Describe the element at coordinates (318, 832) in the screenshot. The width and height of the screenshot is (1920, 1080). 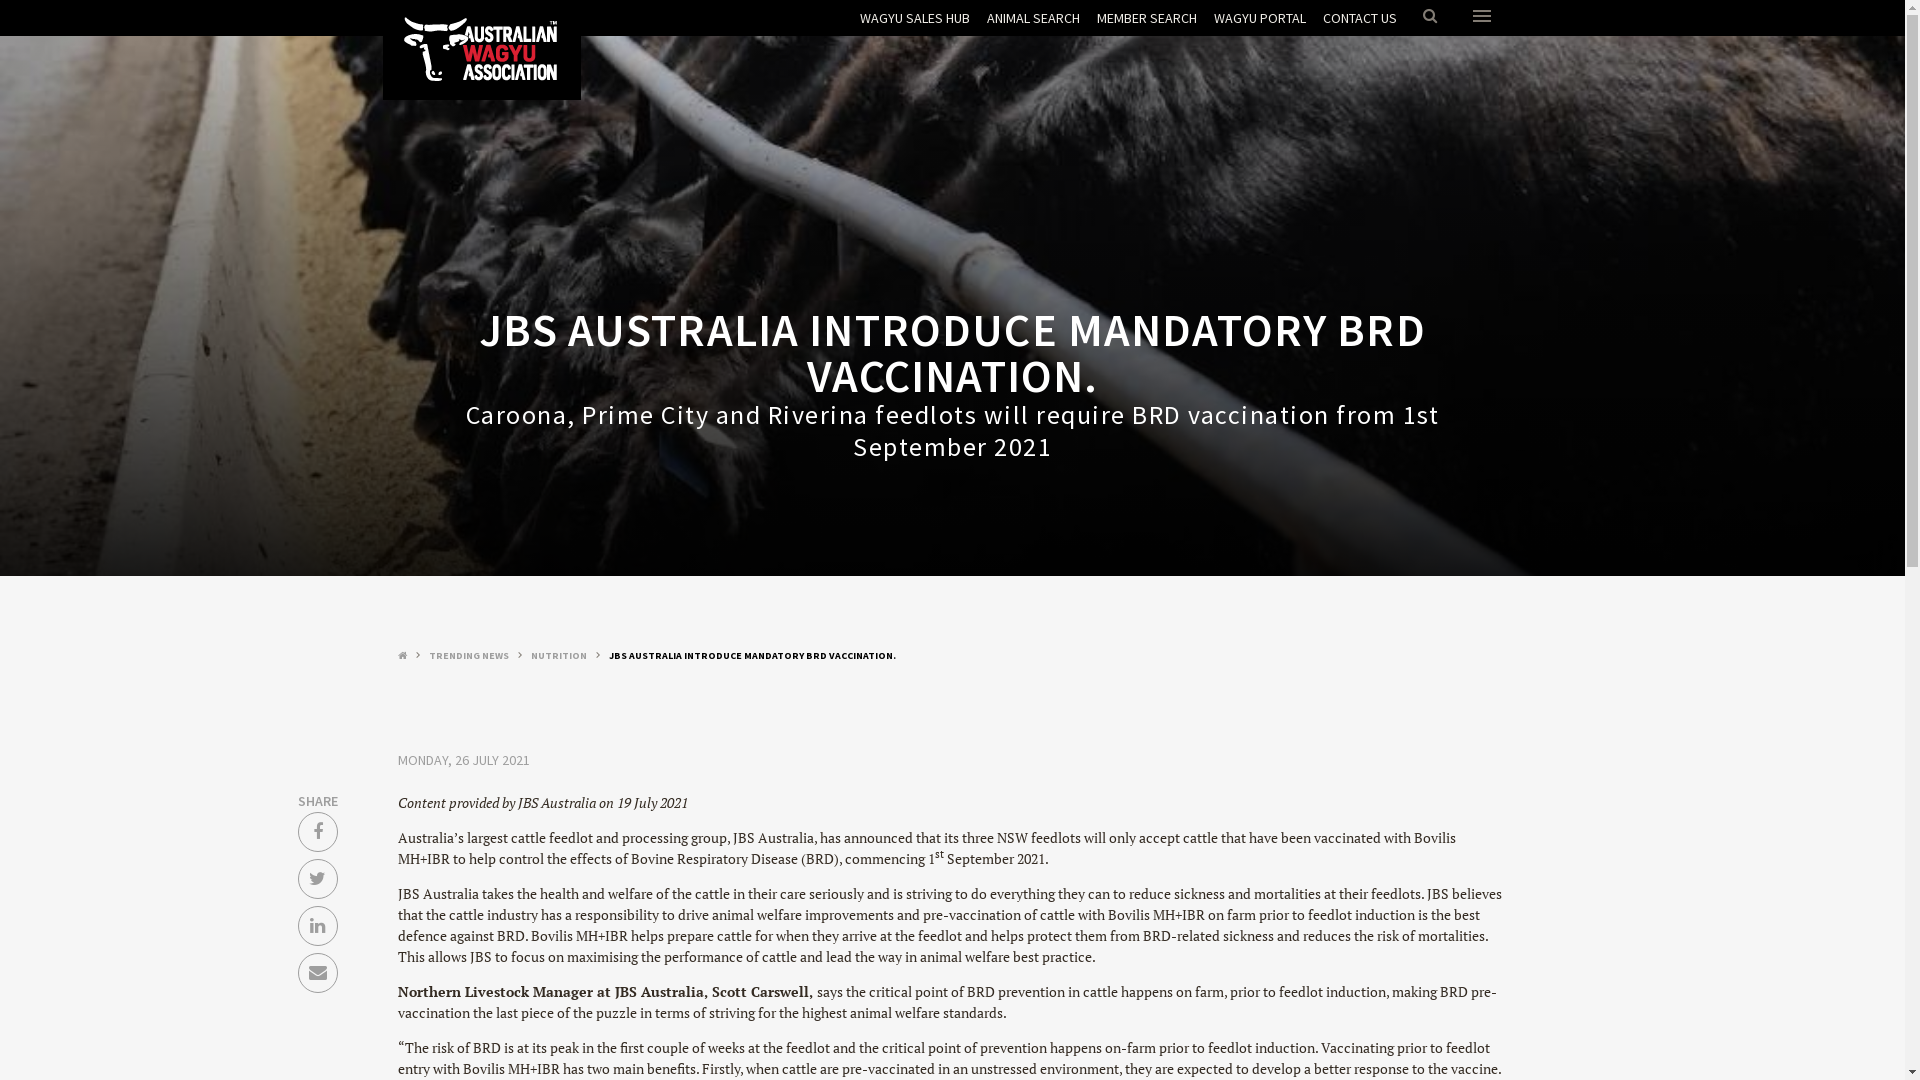
I see `share on facebook` at that location.